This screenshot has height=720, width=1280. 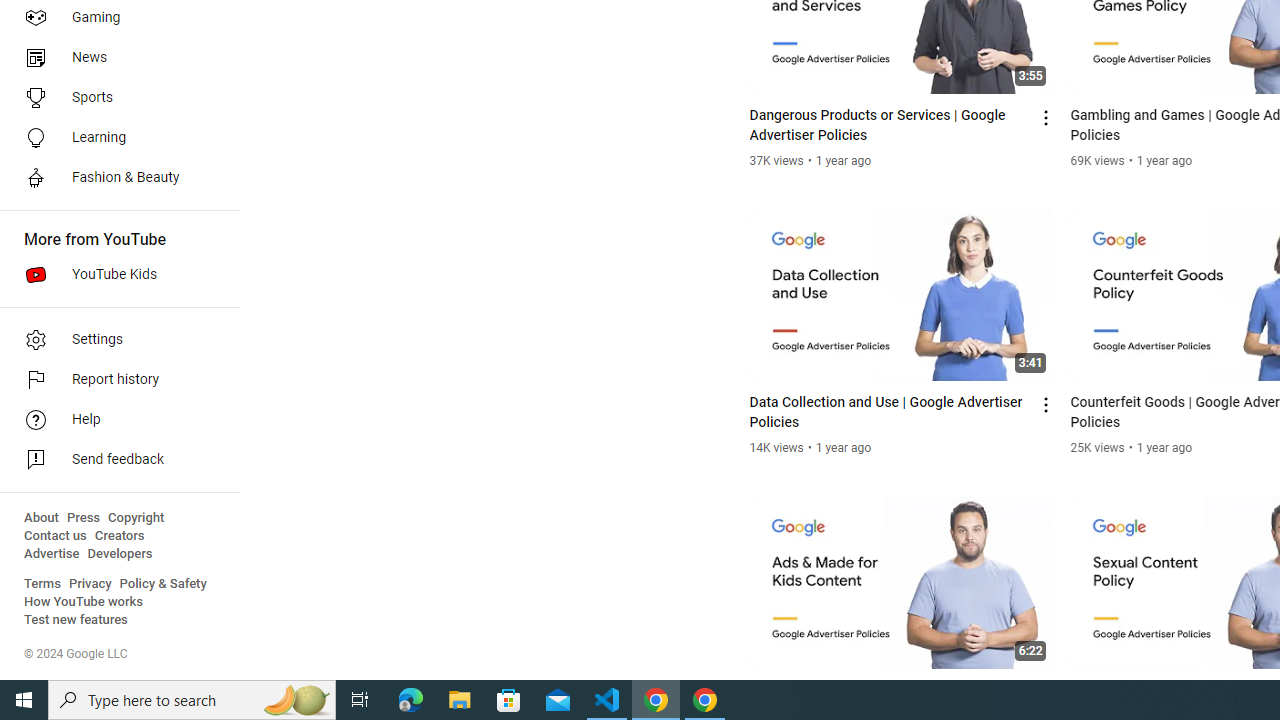 What do you see at coordinates (120, 554) in the screenshot?
I see `Developers` at bounding box center [120, 554].